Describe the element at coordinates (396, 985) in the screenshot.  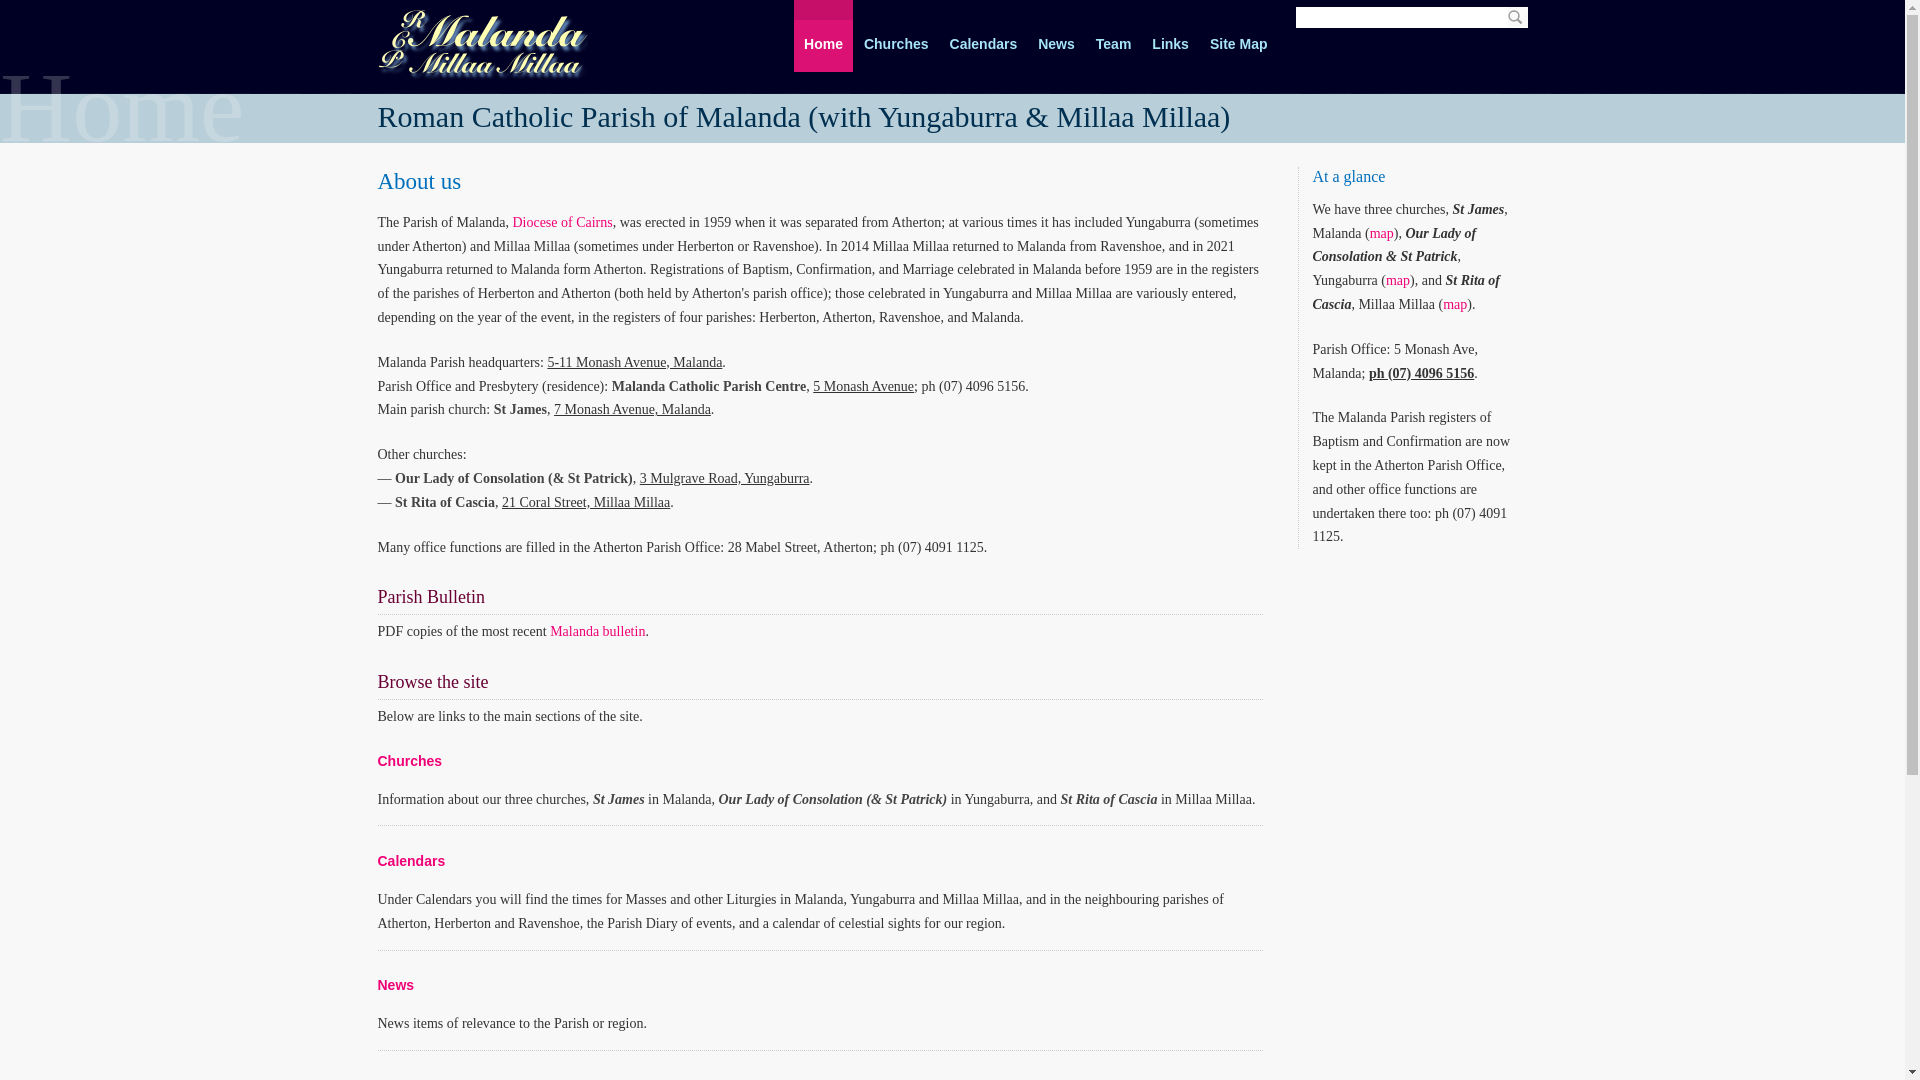
I see `News` at that location.